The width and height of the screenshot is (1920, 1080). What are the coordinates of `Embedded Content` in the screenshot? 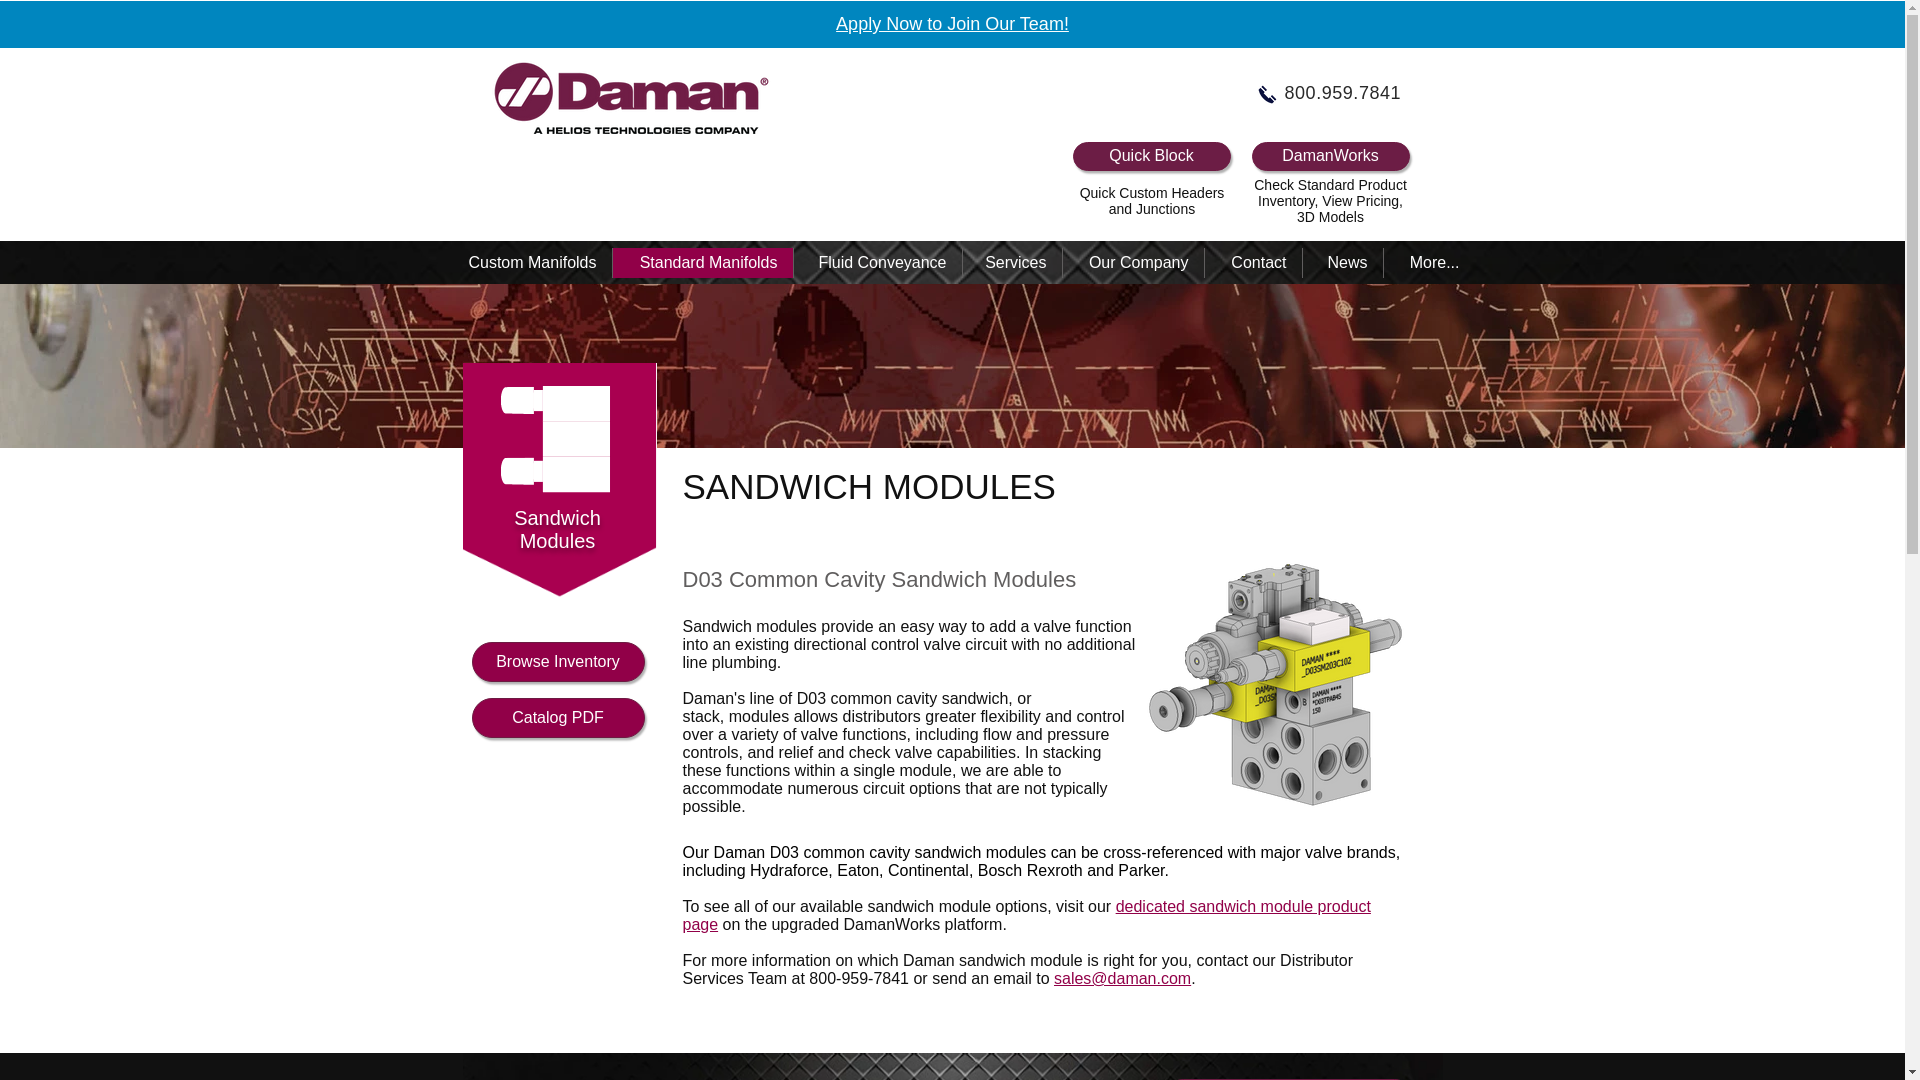 It's located at (733, 178).